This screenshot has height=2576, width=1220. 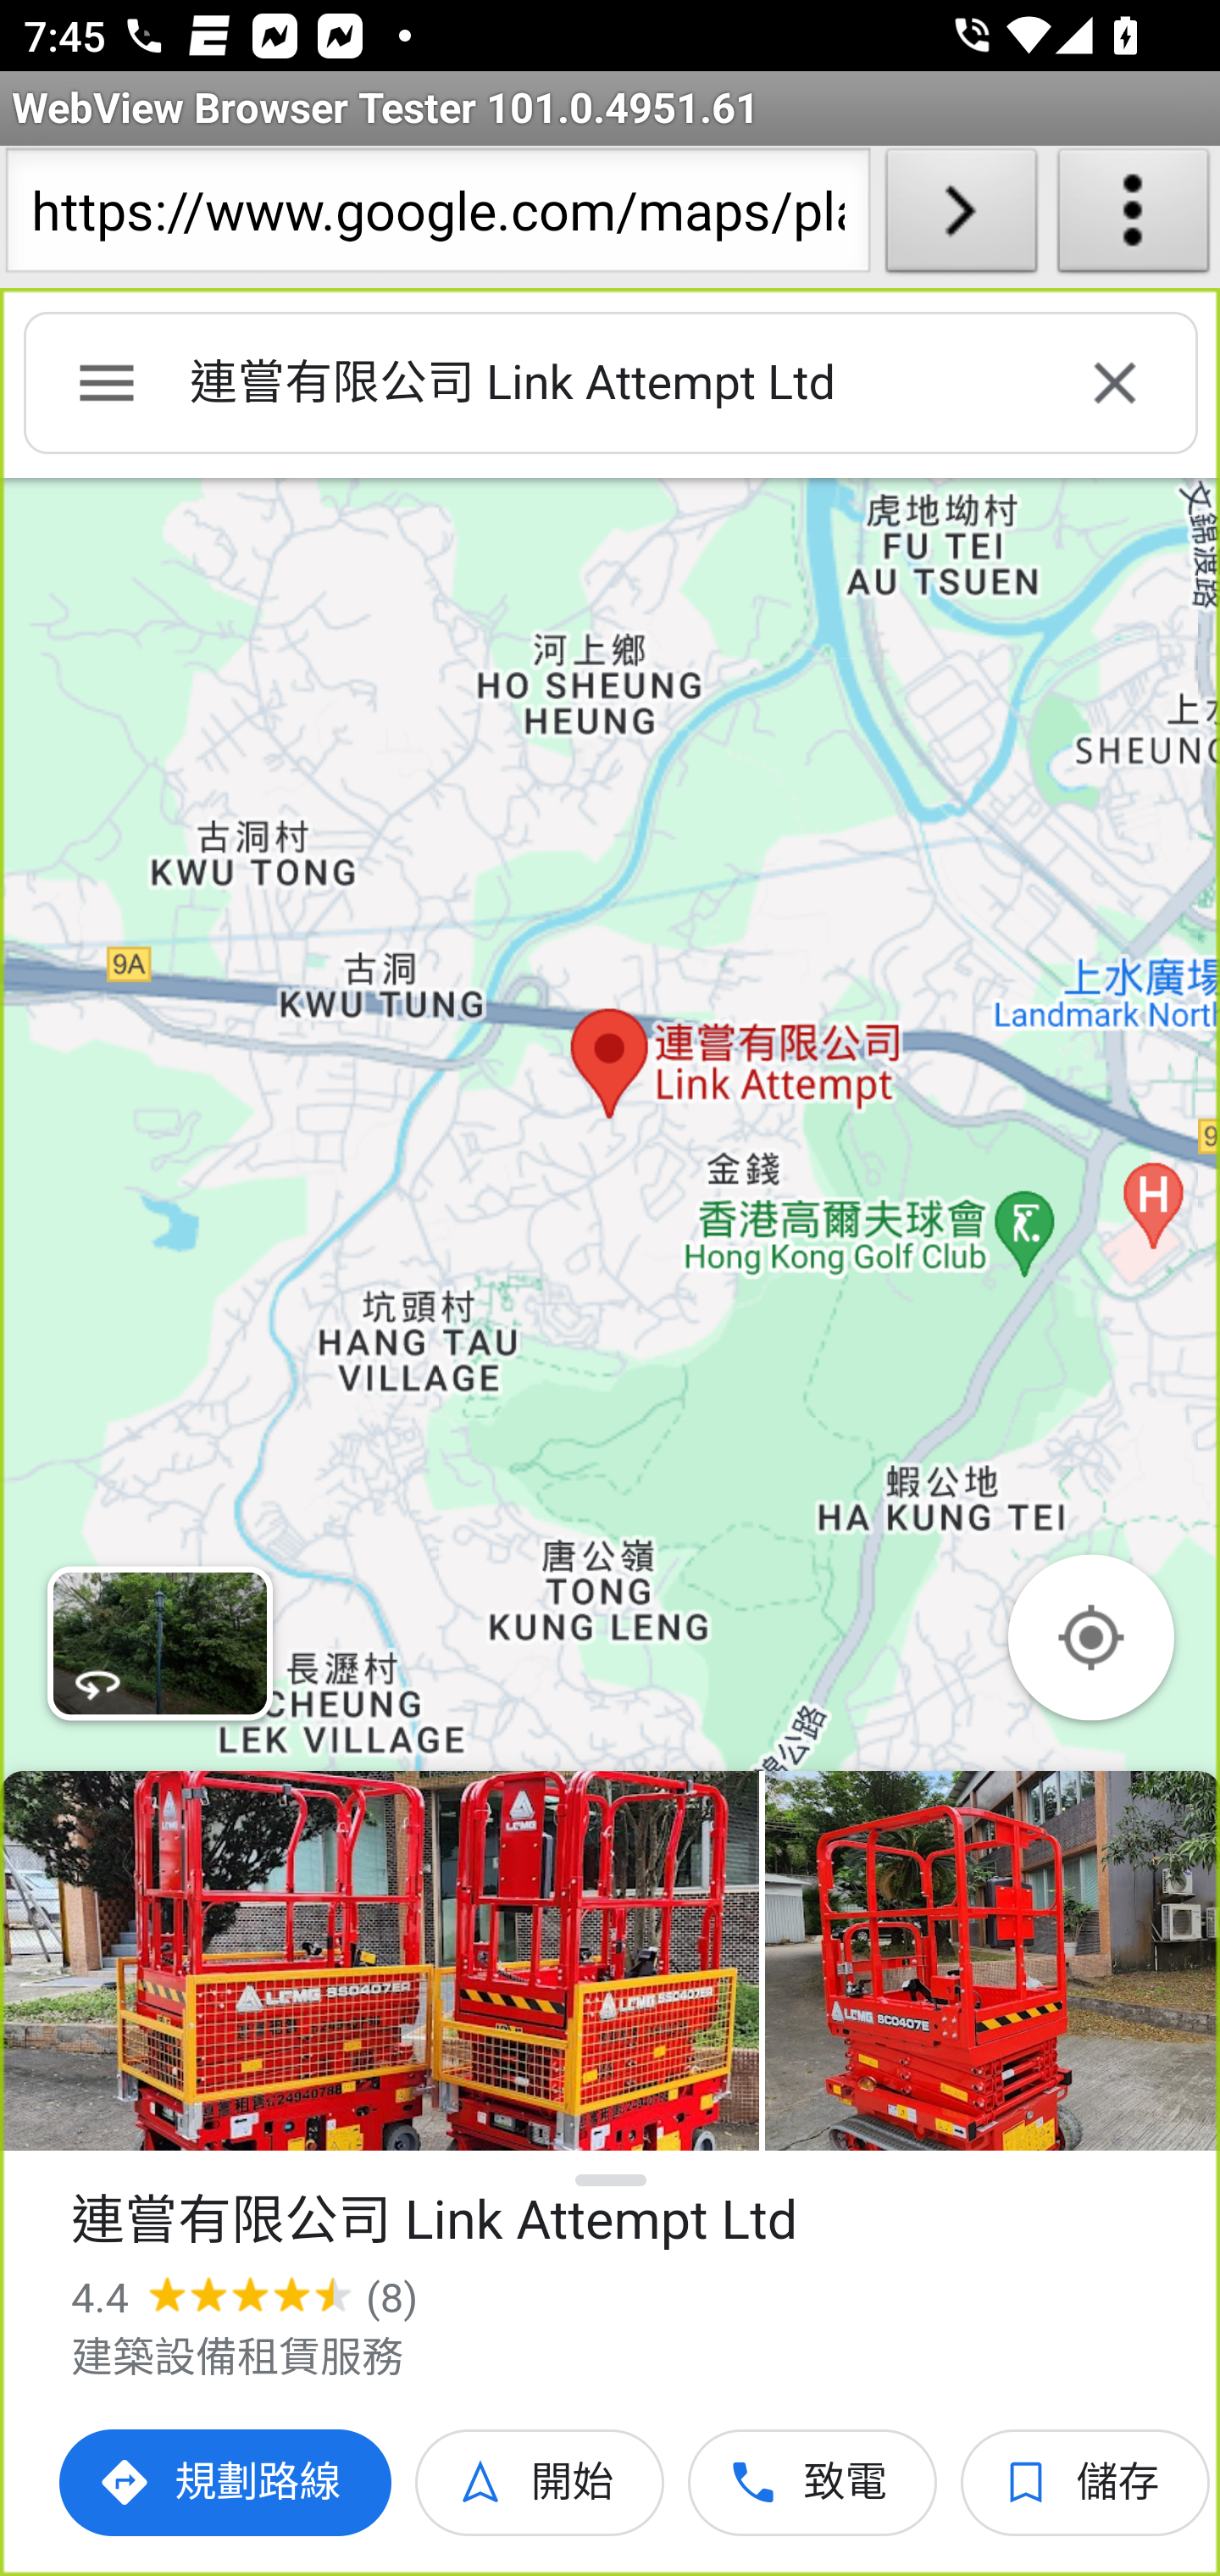 I want to click on Load URL, so click(x=961, y=217).